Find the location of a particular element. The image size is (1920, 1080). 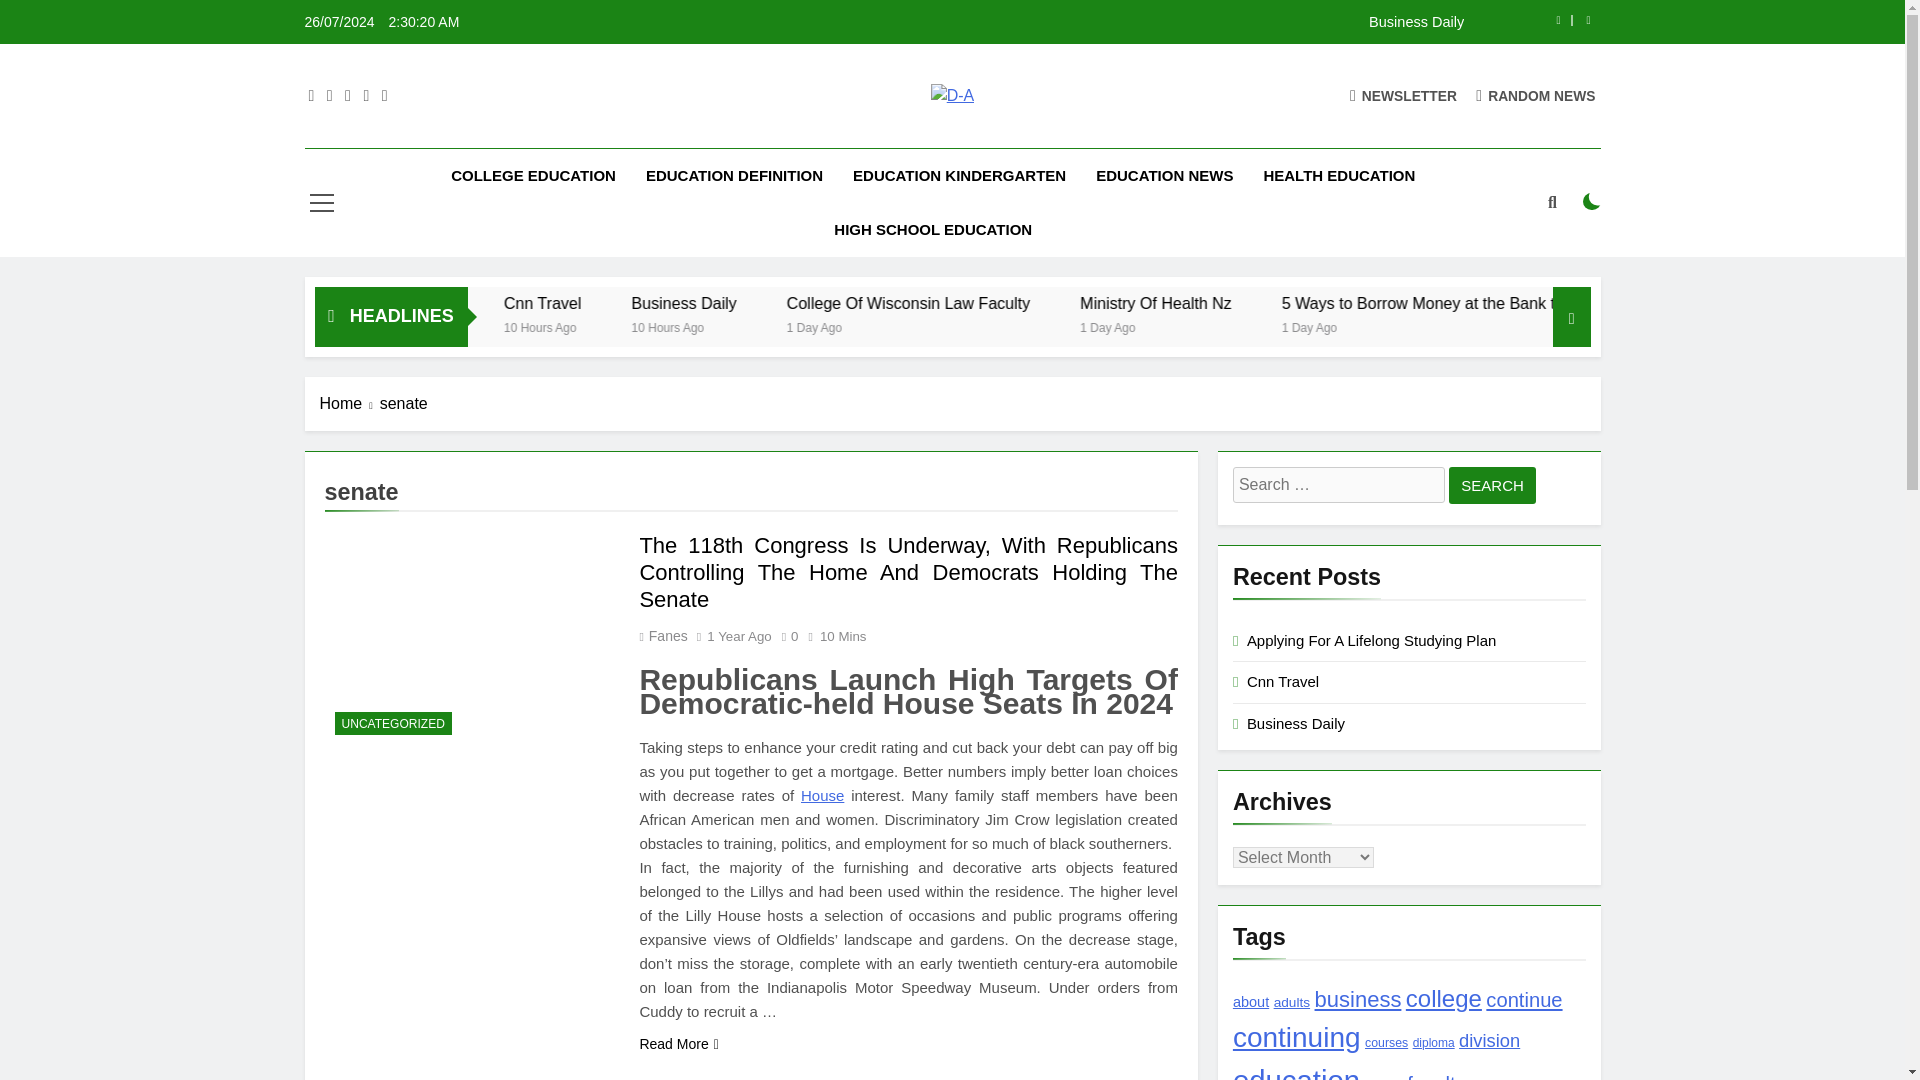

Search is located at coordinates (1492, 485).